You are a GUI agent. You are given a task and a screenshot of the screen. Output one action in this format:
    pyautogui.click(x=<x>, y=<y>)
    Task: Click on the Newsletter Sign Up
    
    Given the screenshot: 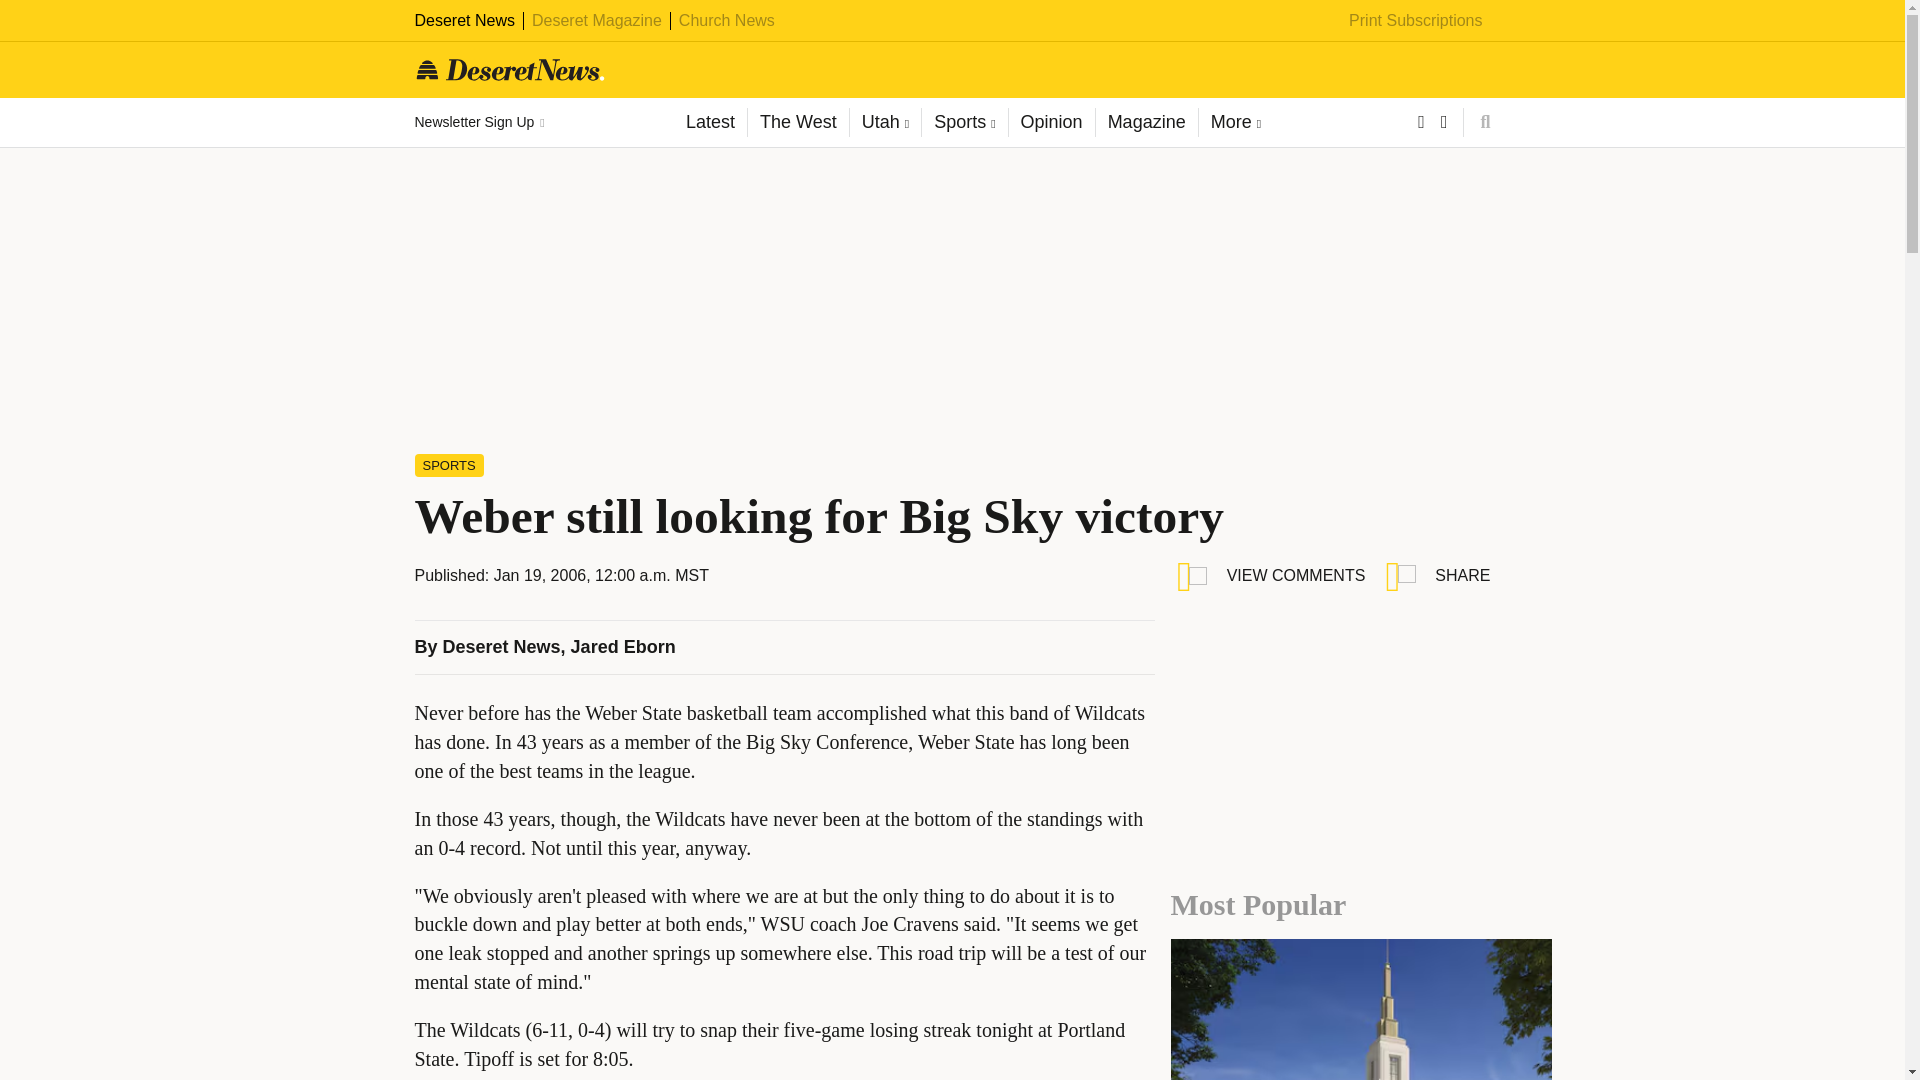 What is the action you would take?
    pyautogui.click(x=478, y=122)
    